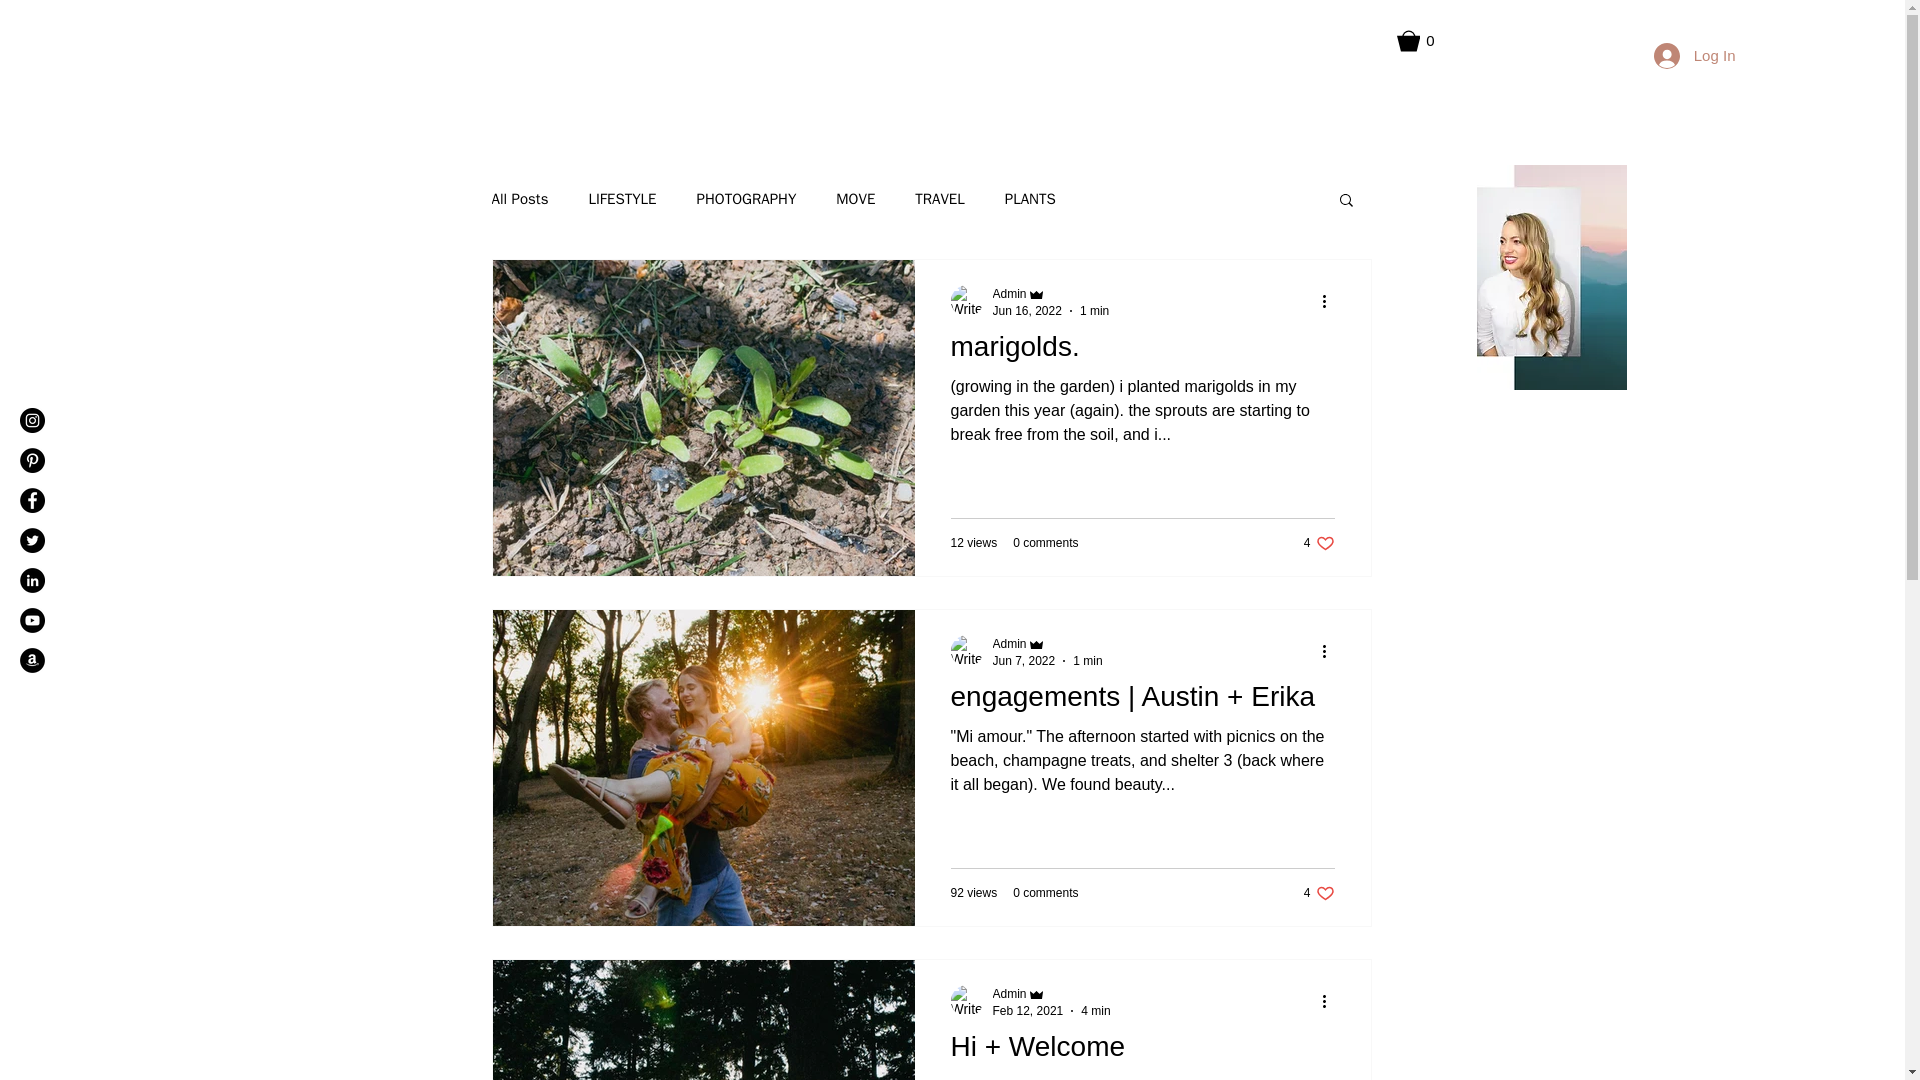 This screenshot has height=1080, width=1920. I want to click on Admin, so click(1318, 542).